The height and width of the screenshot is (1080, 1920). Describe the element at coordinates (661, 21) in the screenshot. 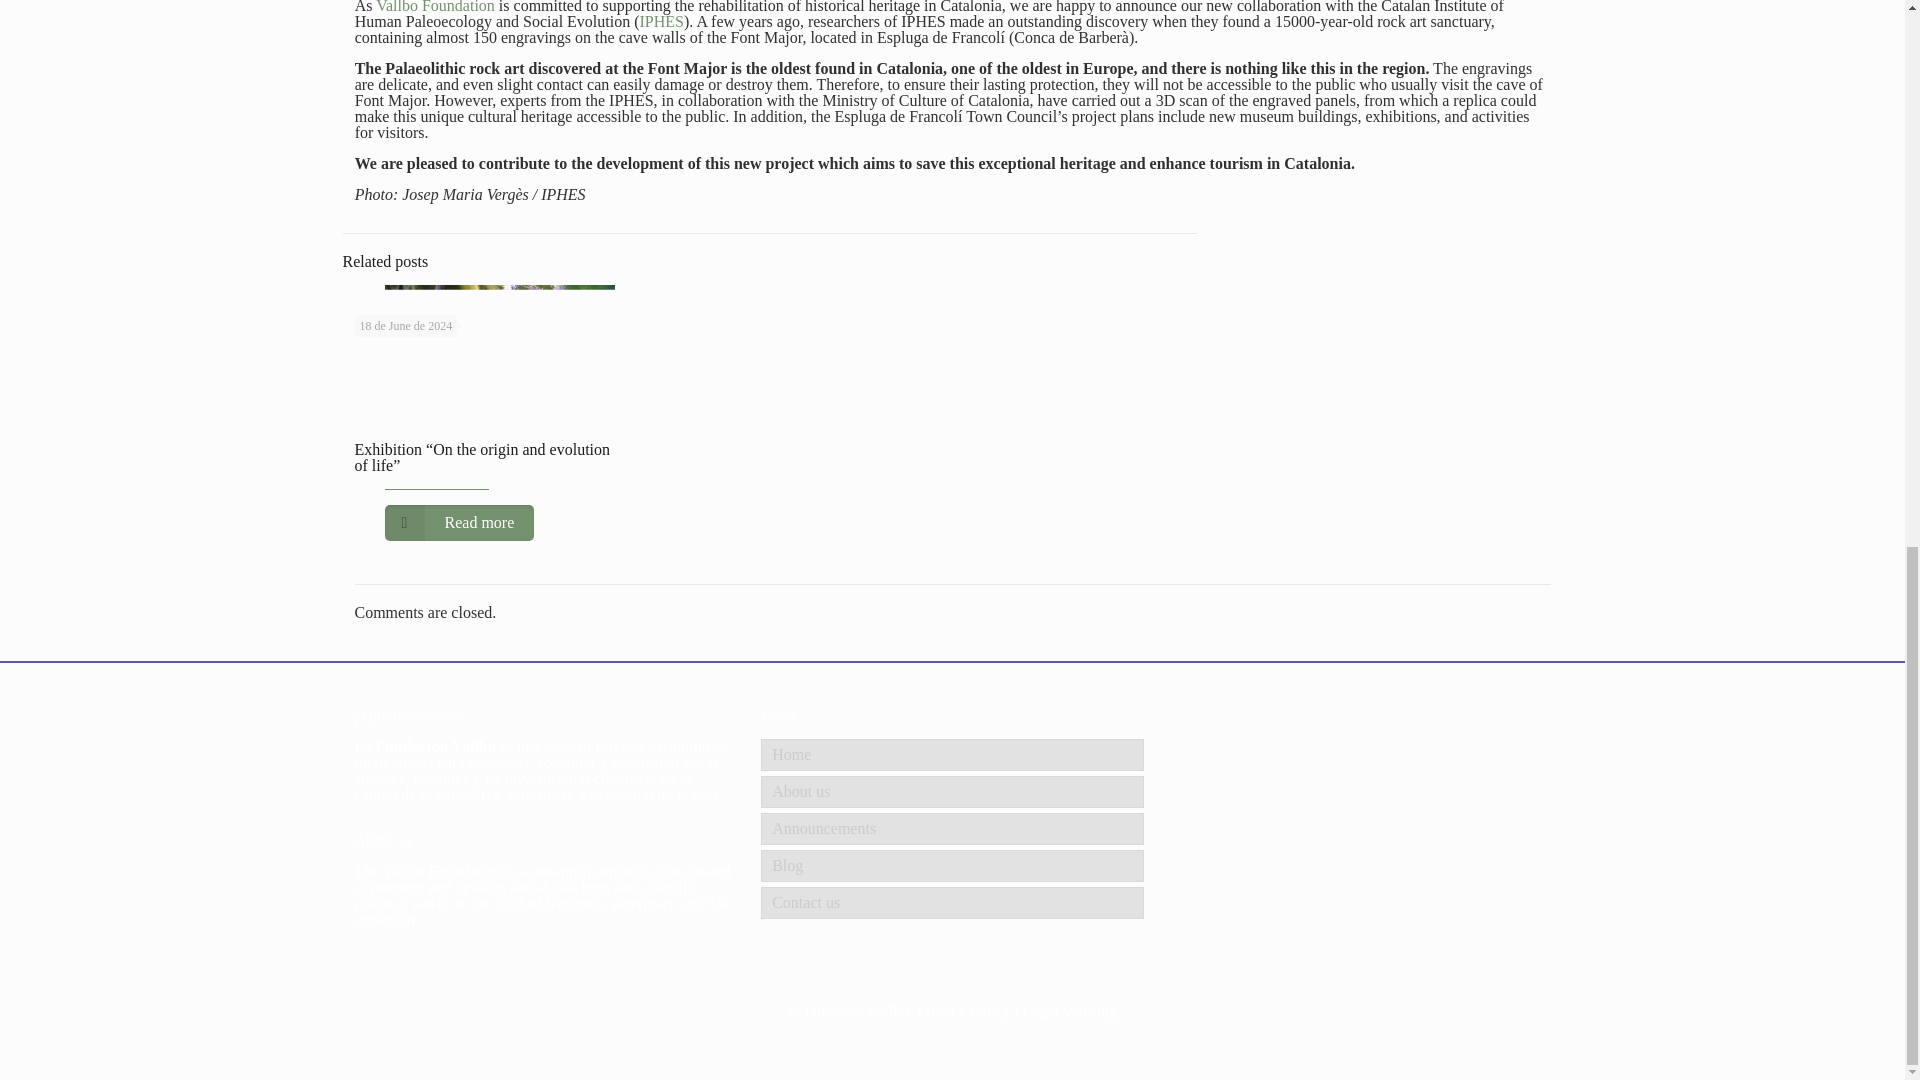

I see `IPHES` at that location.